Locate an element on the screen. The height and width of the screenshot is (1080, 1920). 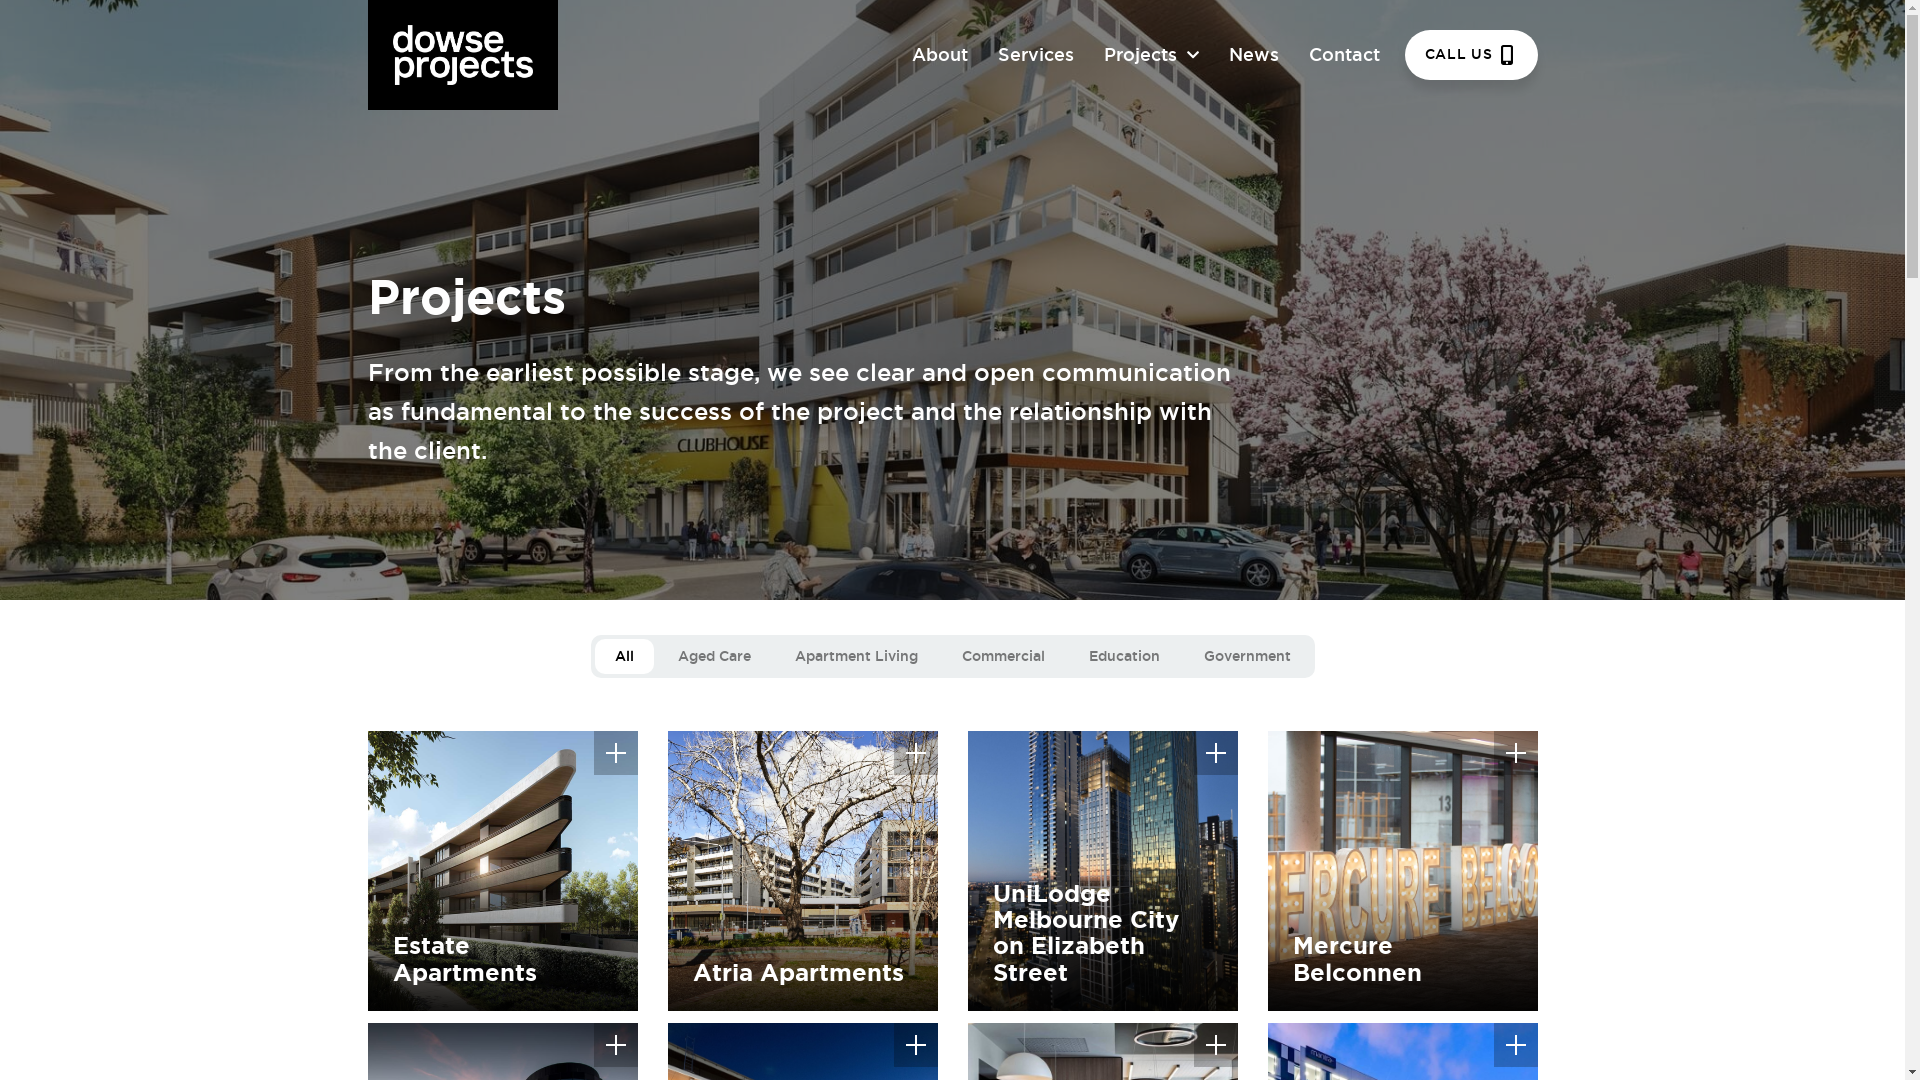
All is located at coordinates (624, 656).